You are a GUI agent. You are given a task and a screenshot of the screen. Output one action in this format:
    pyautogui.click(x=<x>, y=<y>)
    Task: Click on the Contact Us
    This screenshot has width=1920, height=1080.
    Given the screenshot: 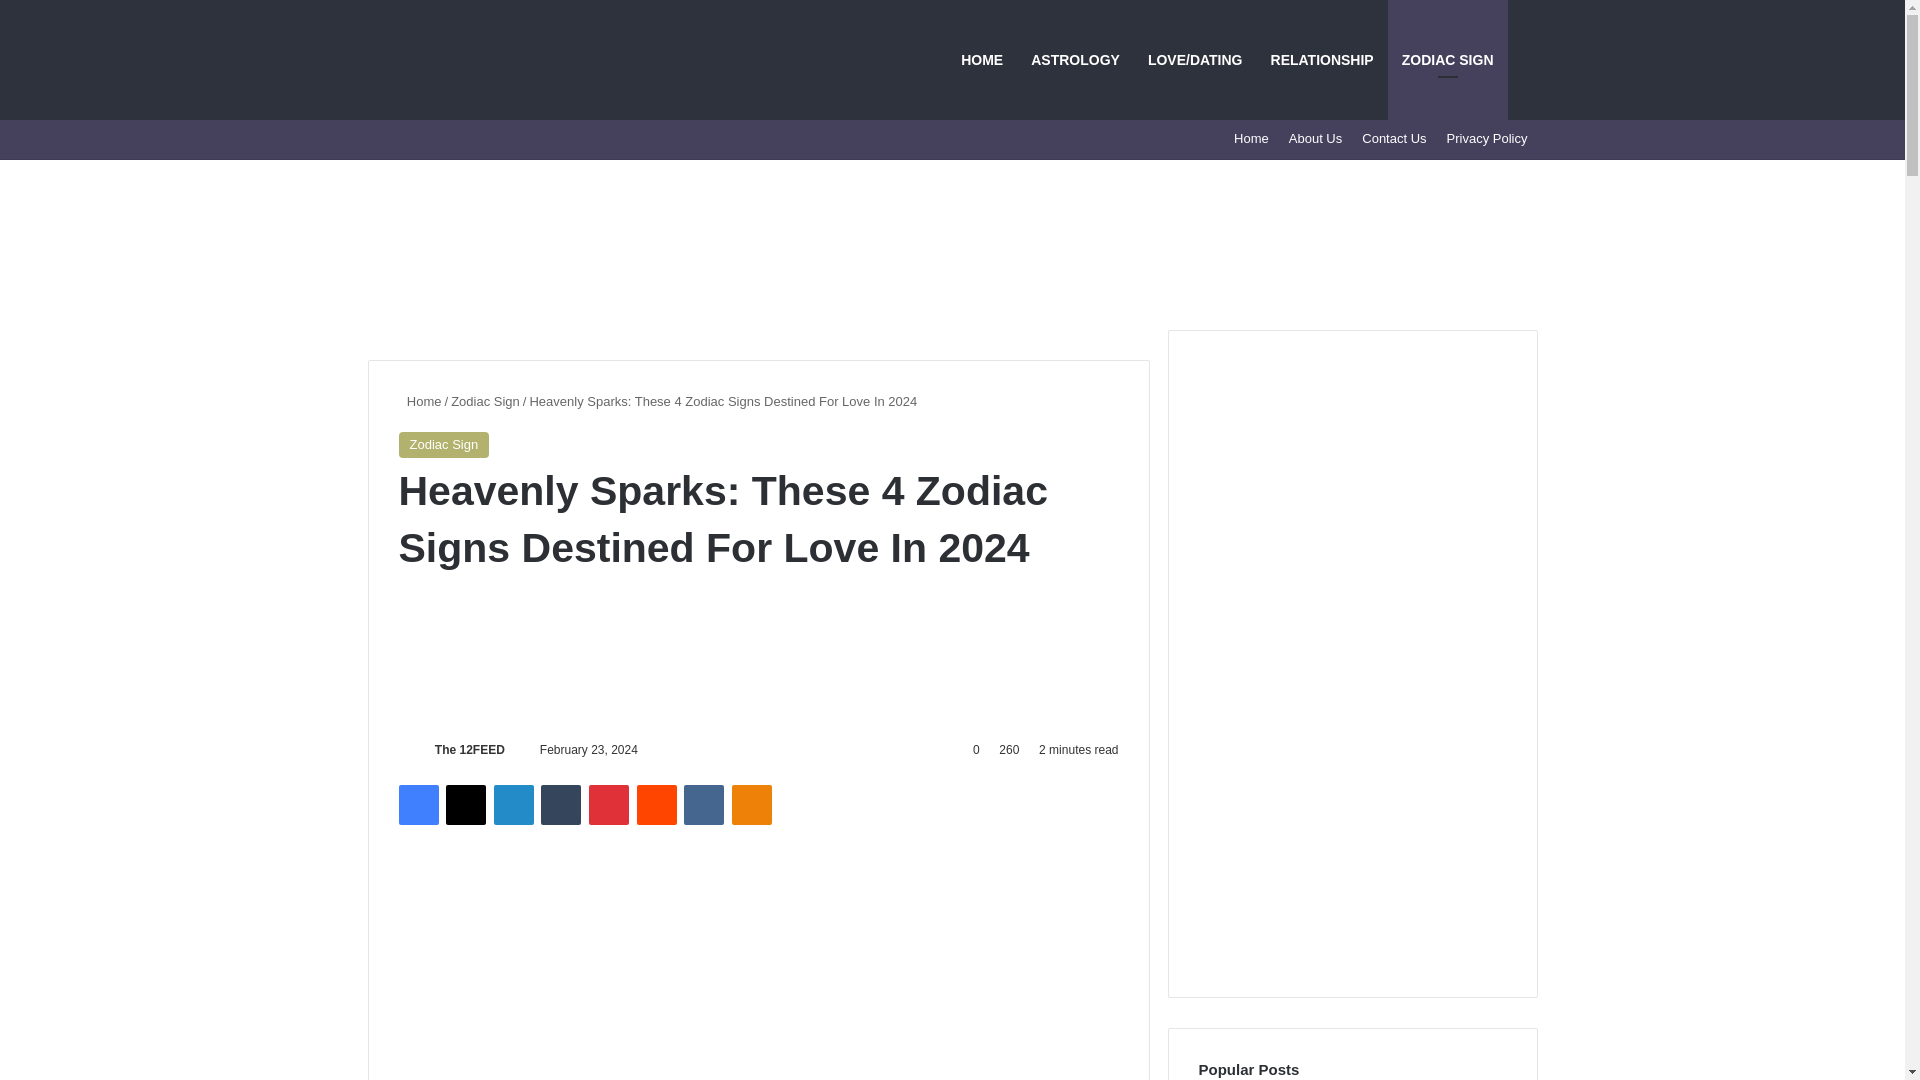 What is the action you would take?
    pyautogui.click(x=1394, y=138)
    